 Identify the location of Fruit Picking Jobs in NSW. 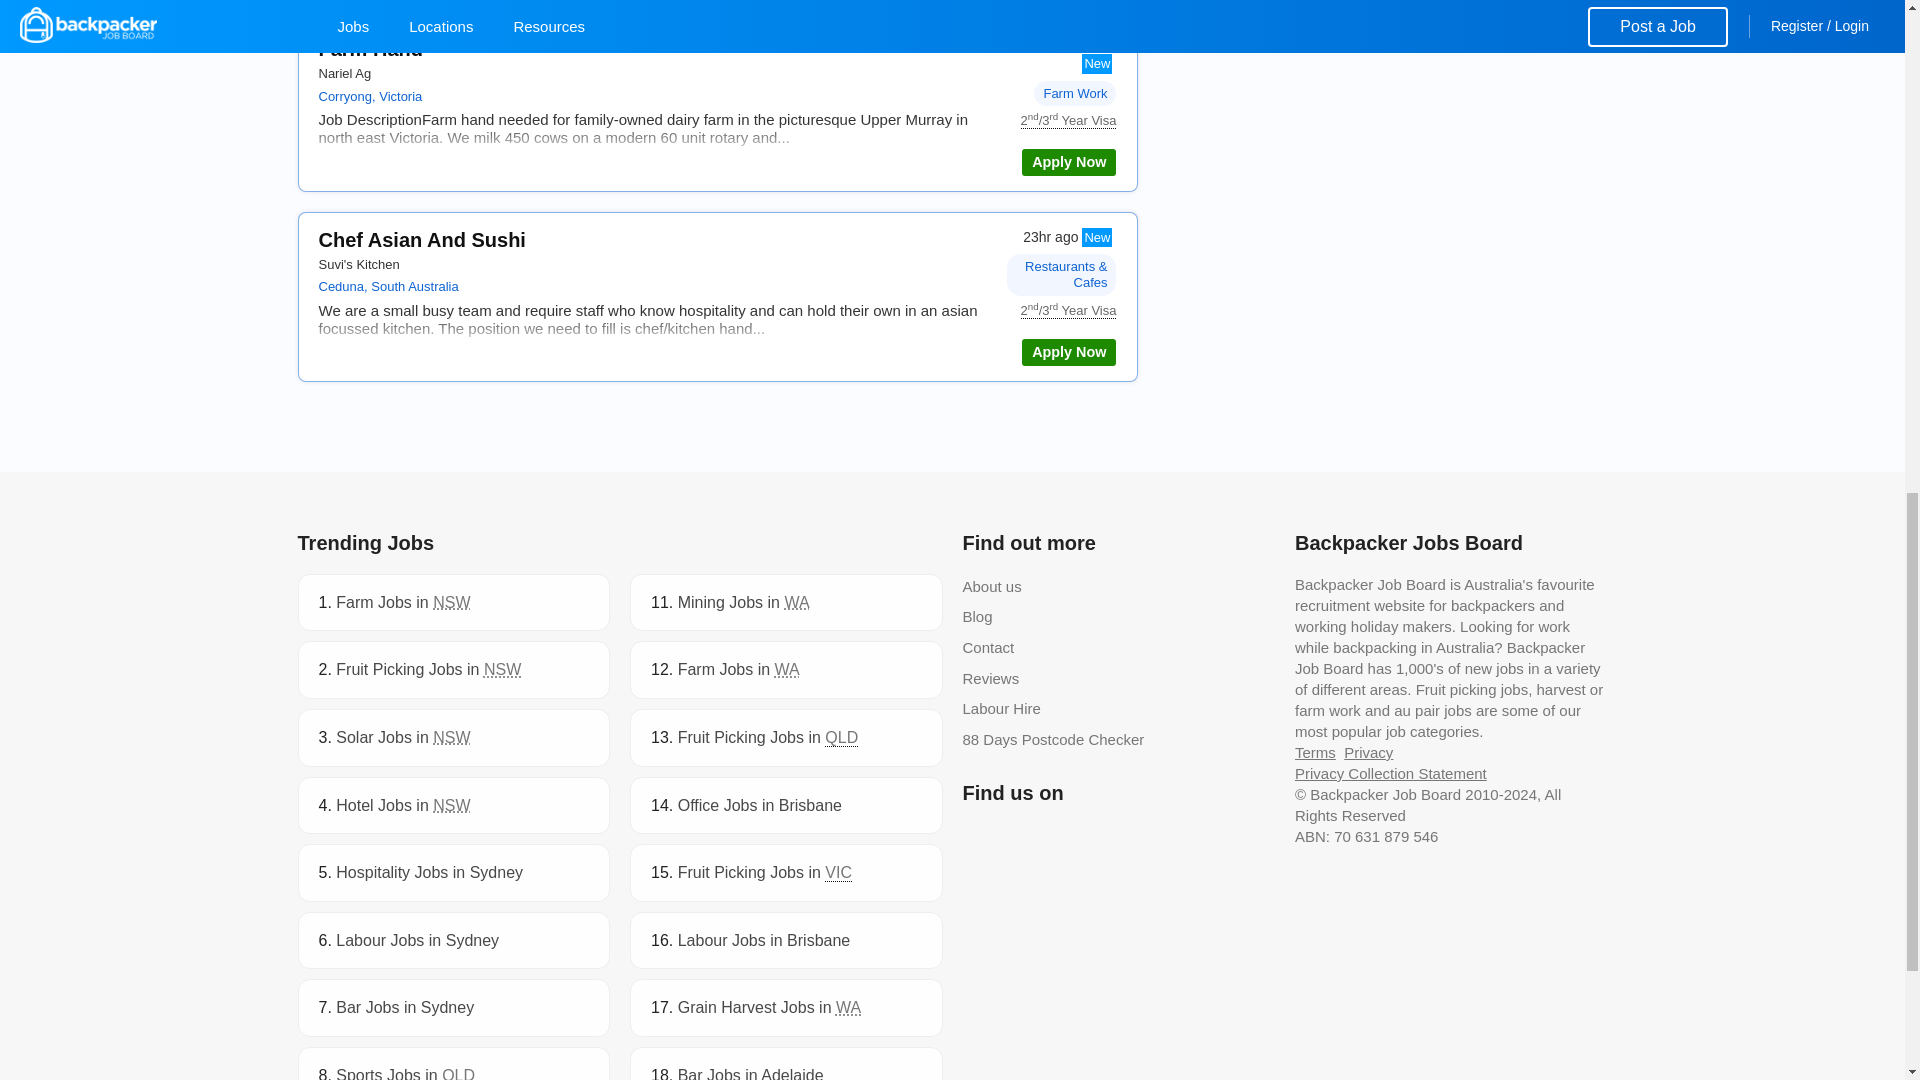
(428, 669).